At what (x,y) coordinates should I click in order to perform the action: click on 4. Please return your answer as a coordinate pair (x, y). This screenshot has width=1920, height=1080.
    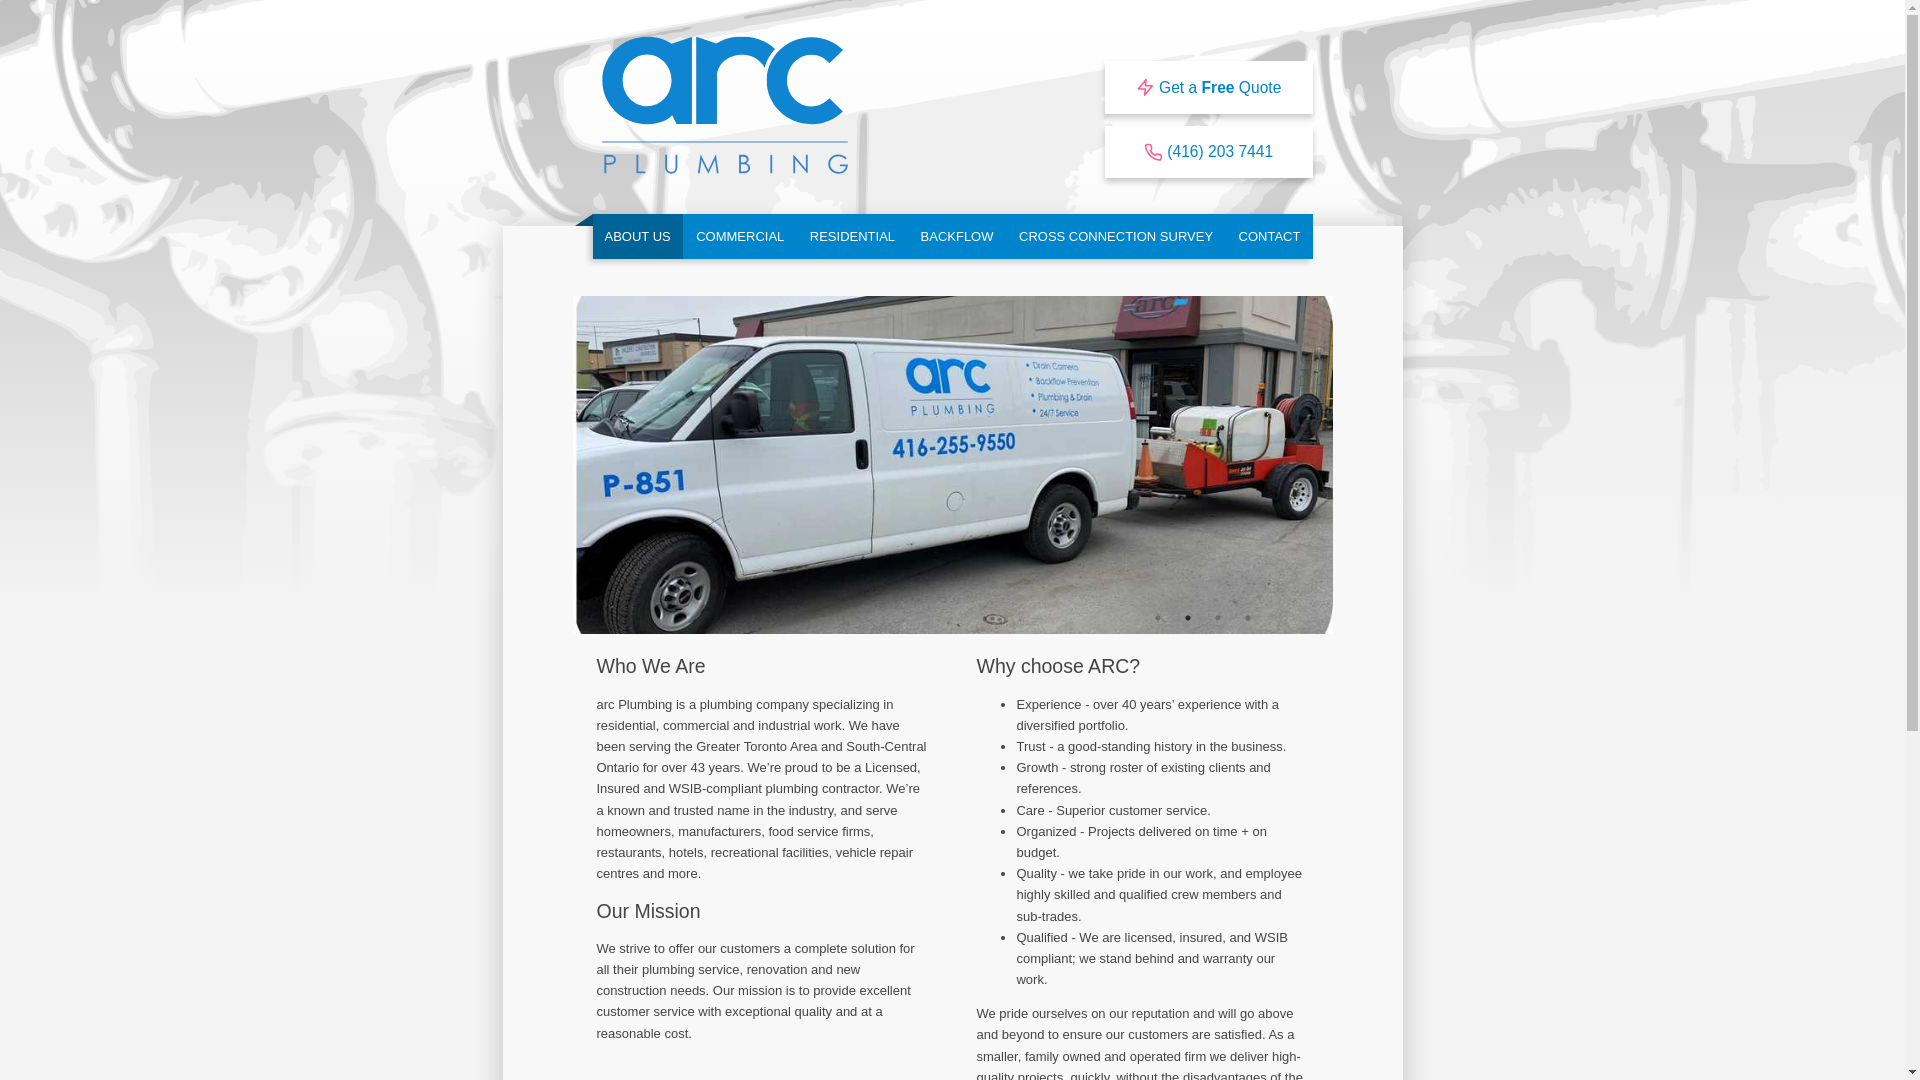
    Looking at the image, I should click on (1248, 618).